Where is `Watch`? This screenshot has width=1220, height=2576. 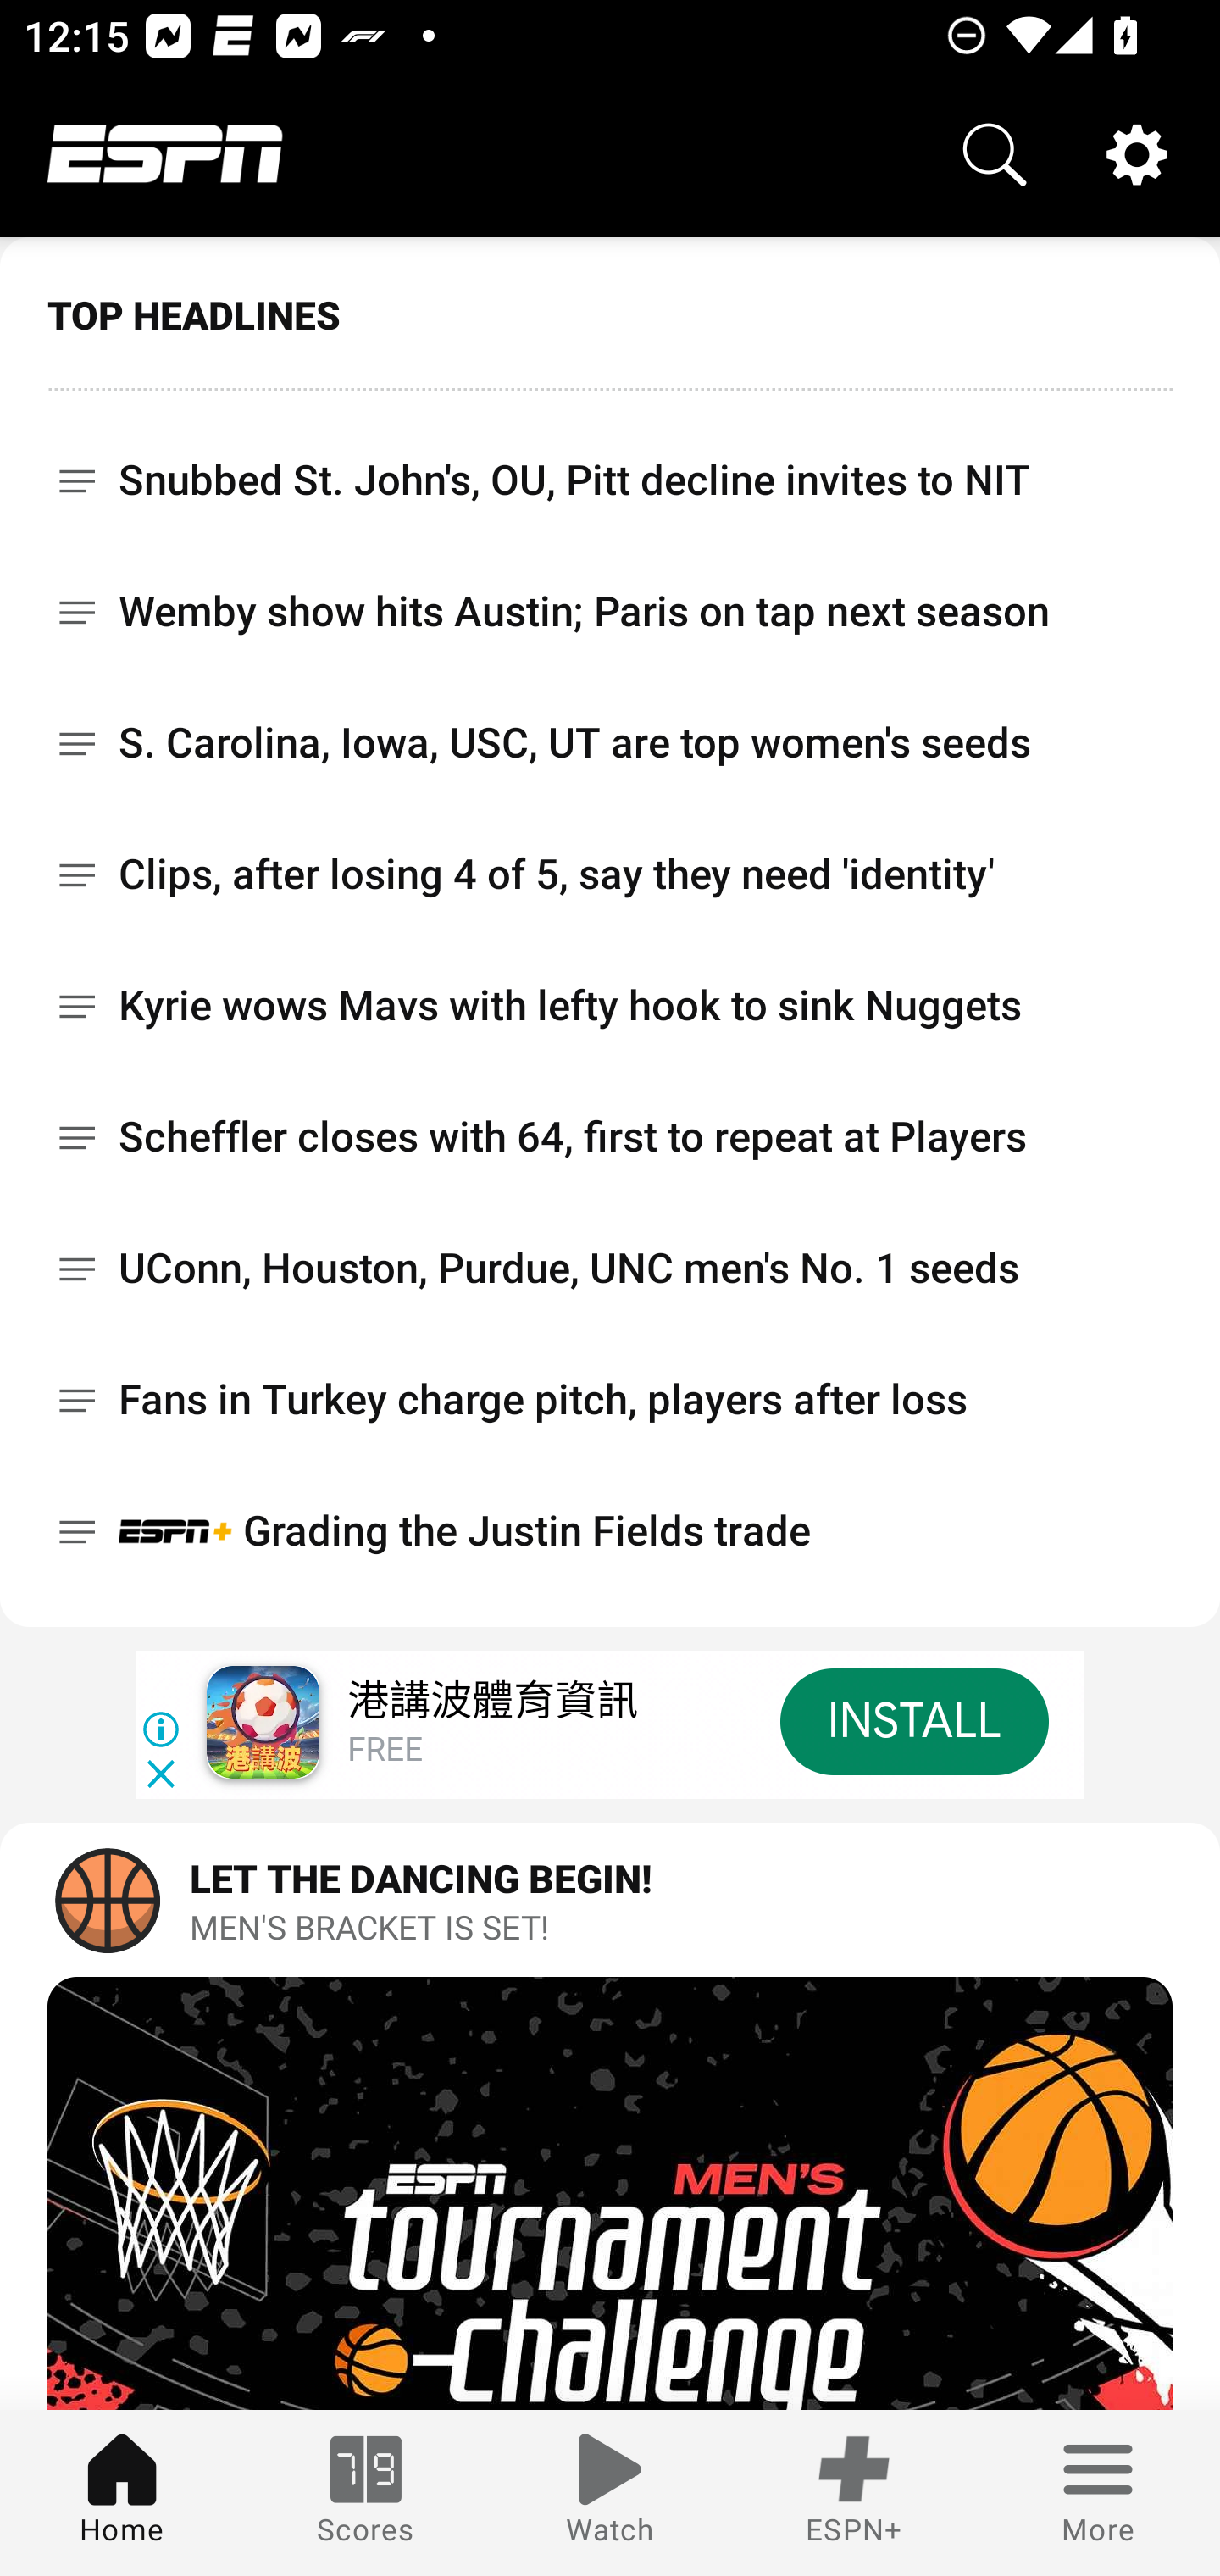
Watch is located at coordinates (610, 2493).